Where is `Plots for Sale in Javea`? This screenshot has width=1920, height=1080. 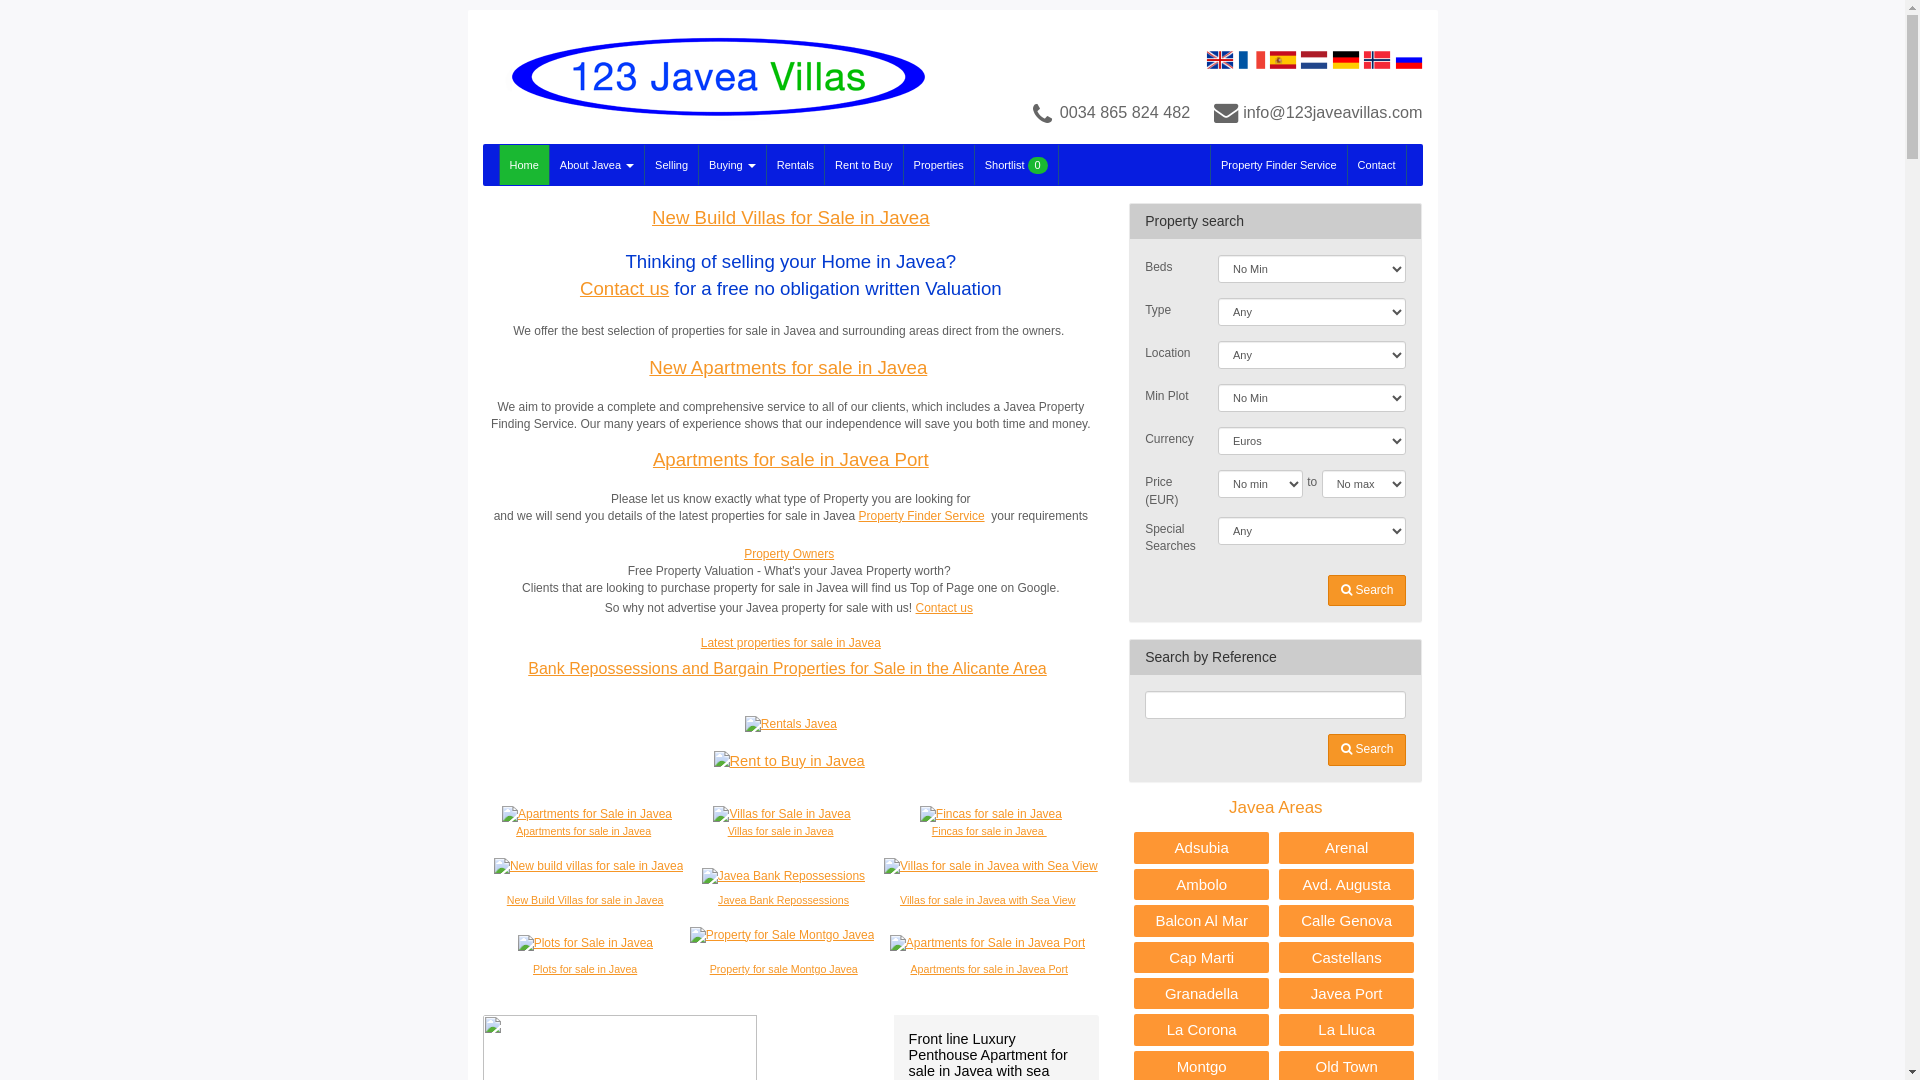
Plots for Sale in Javea is located at coordinates (586, 943).